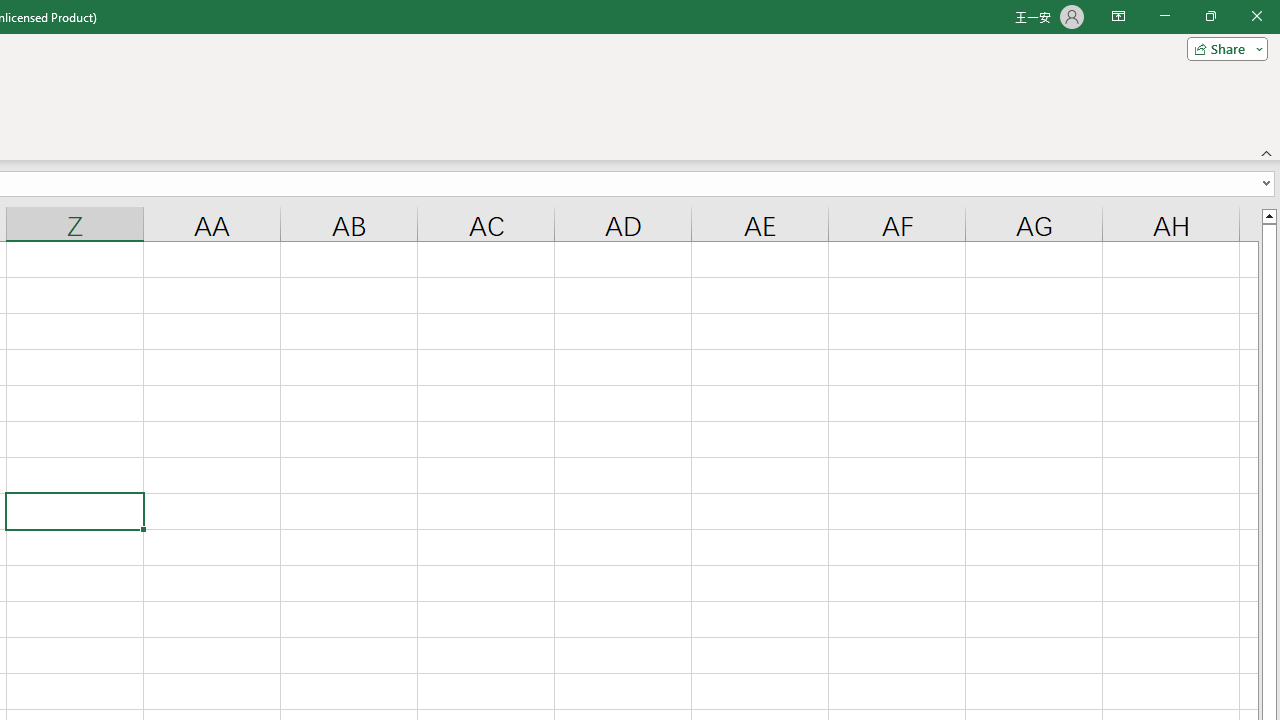 The image size is (1280, 720). What do you see at coordinates (1256, 16) in the screenshot?
I see `Close` at bounding box center [1256, 16].